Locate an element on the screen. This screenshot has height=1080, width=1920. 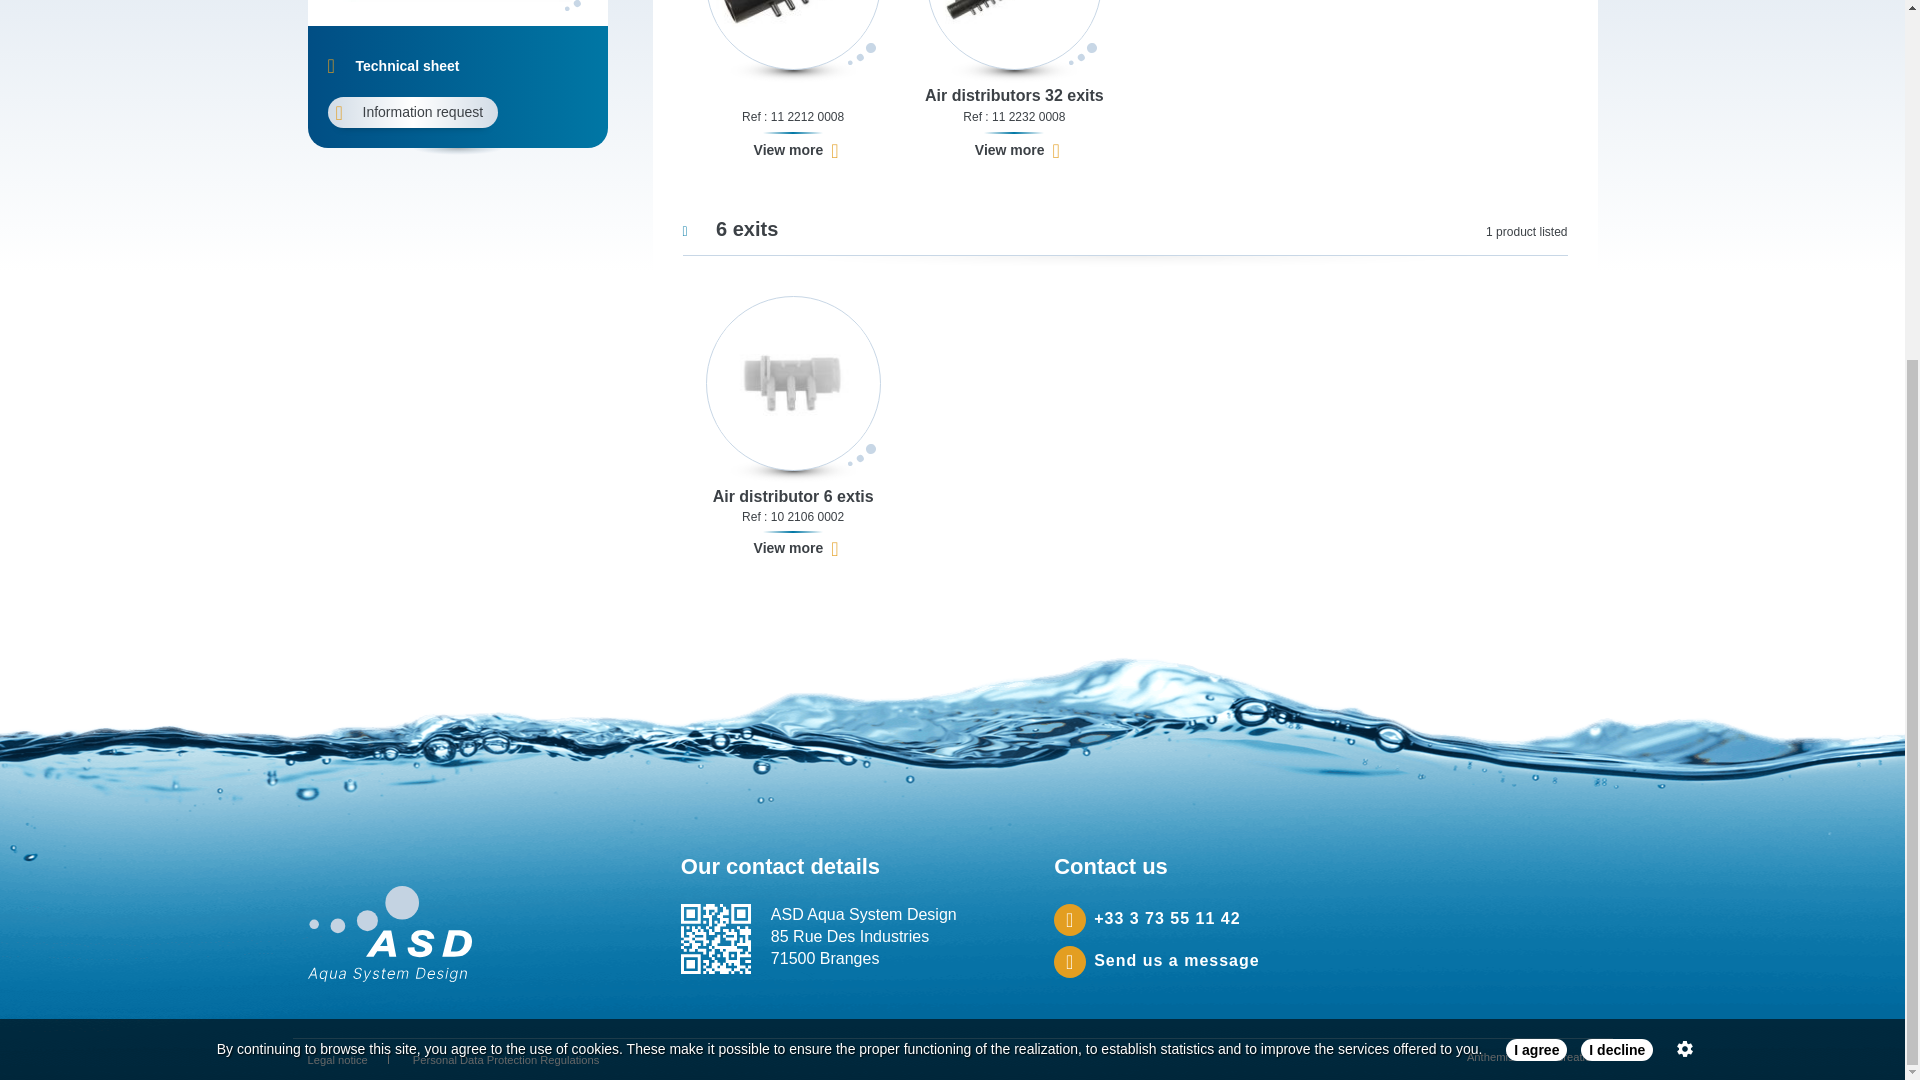
Air distributors 32 exits is located at coordinates (1014, 96).